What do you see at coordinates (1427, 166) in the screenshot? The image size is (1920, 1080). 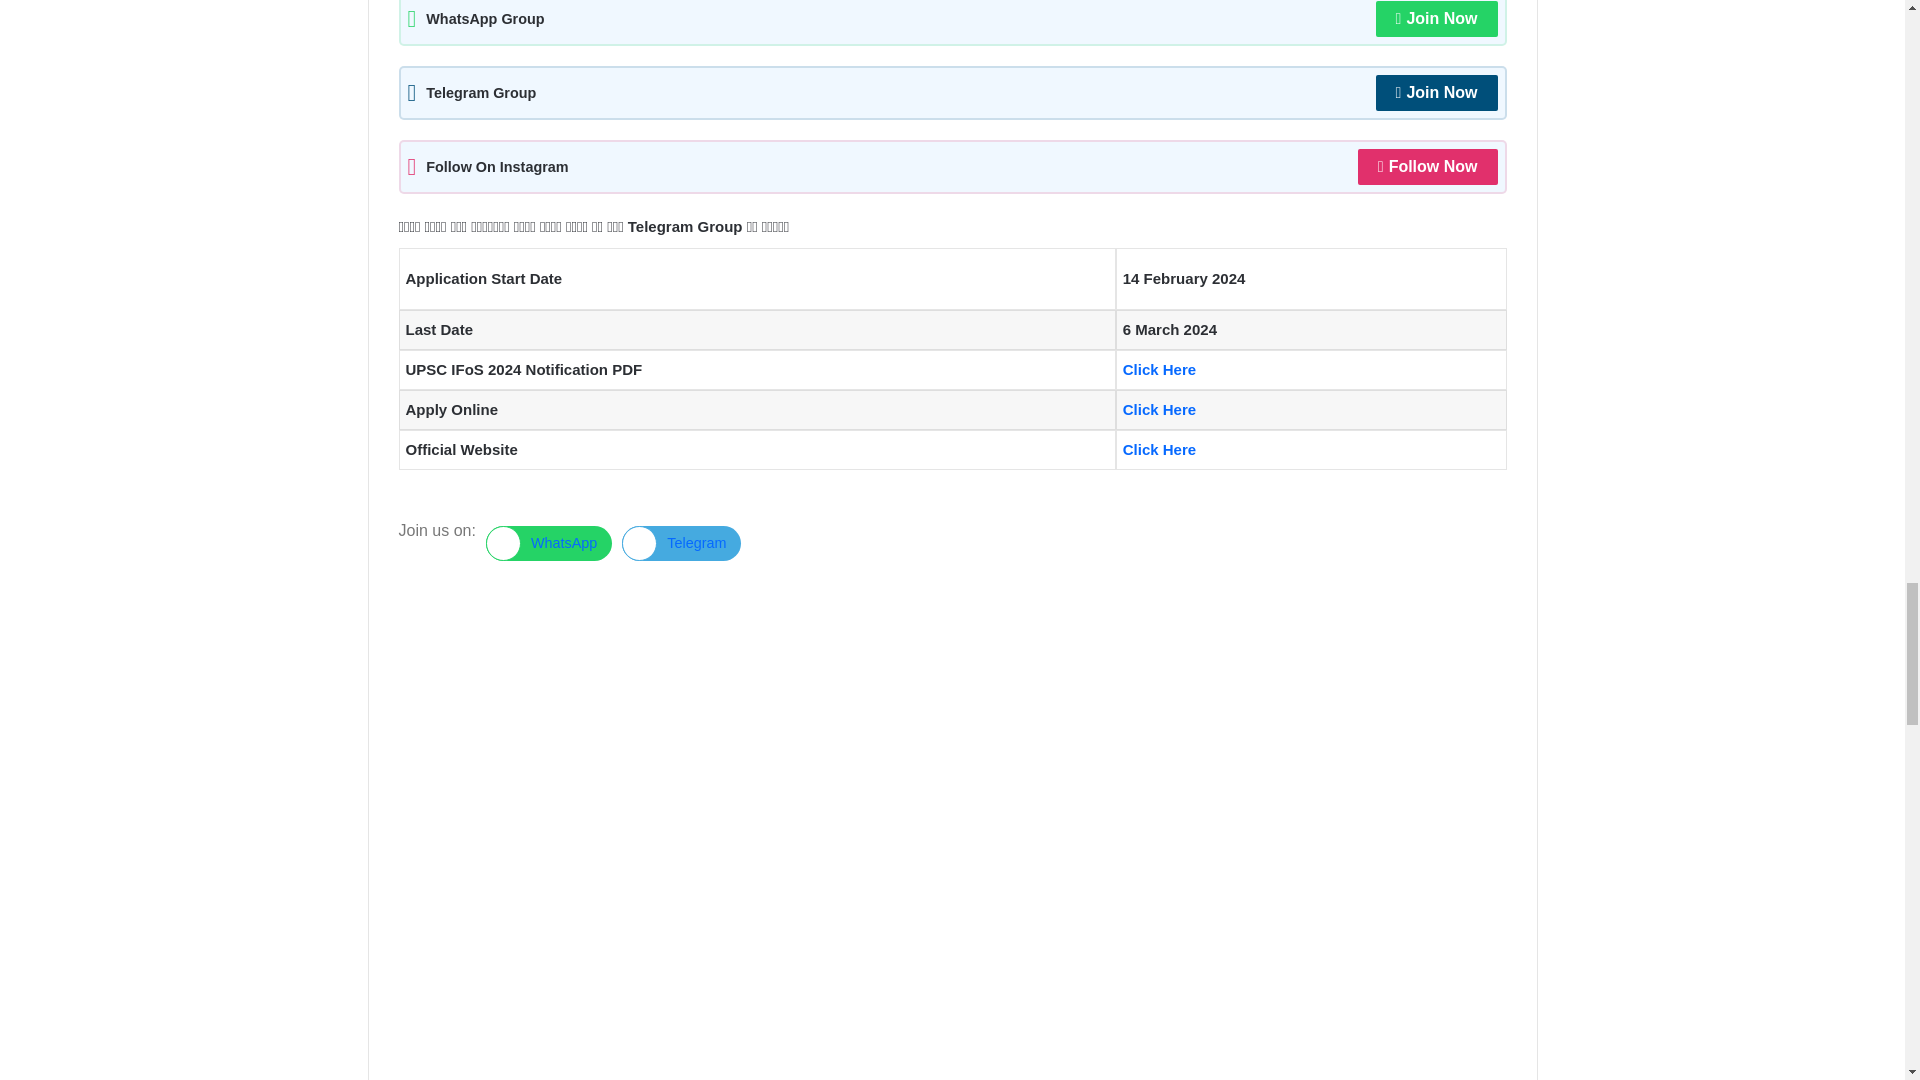 I see `Follow Now` at bounding box center [1427, 166].